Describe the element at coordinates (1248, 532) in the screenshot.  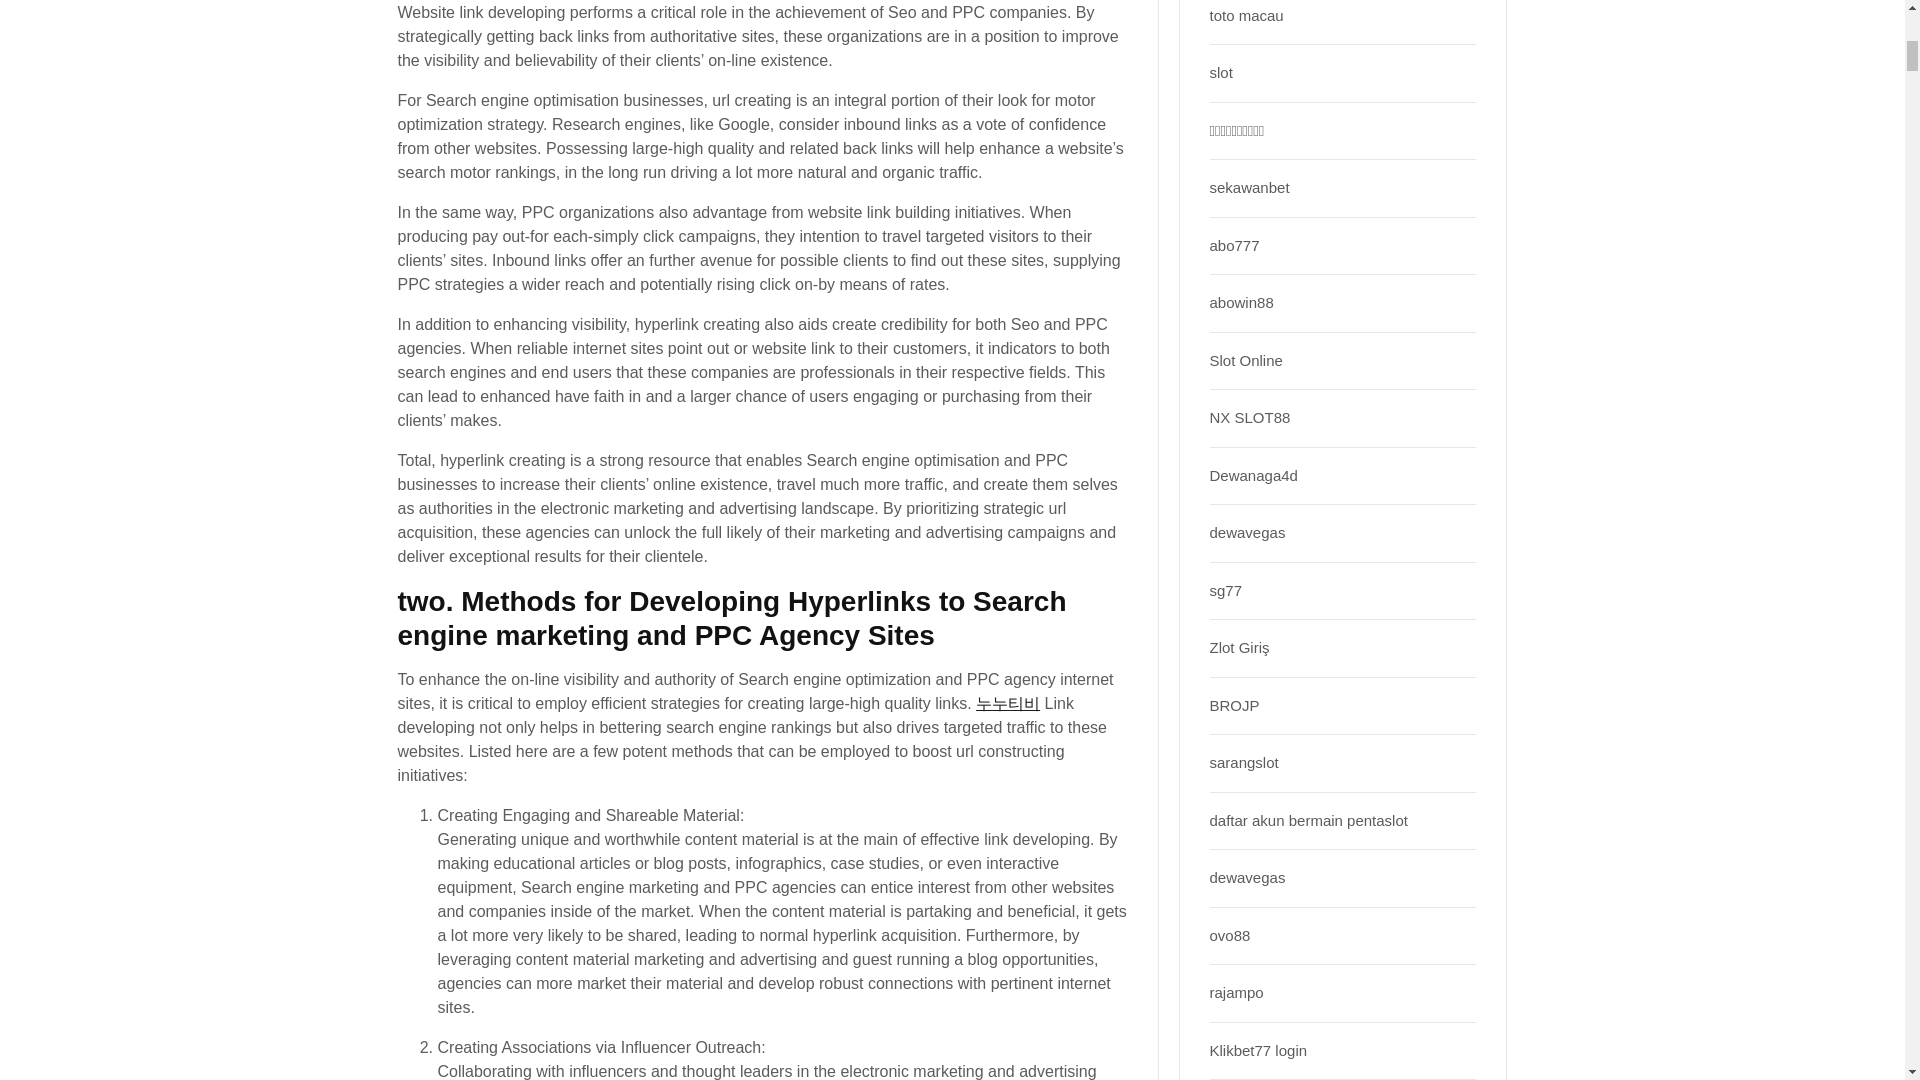
I see `dewavegas` at that location.